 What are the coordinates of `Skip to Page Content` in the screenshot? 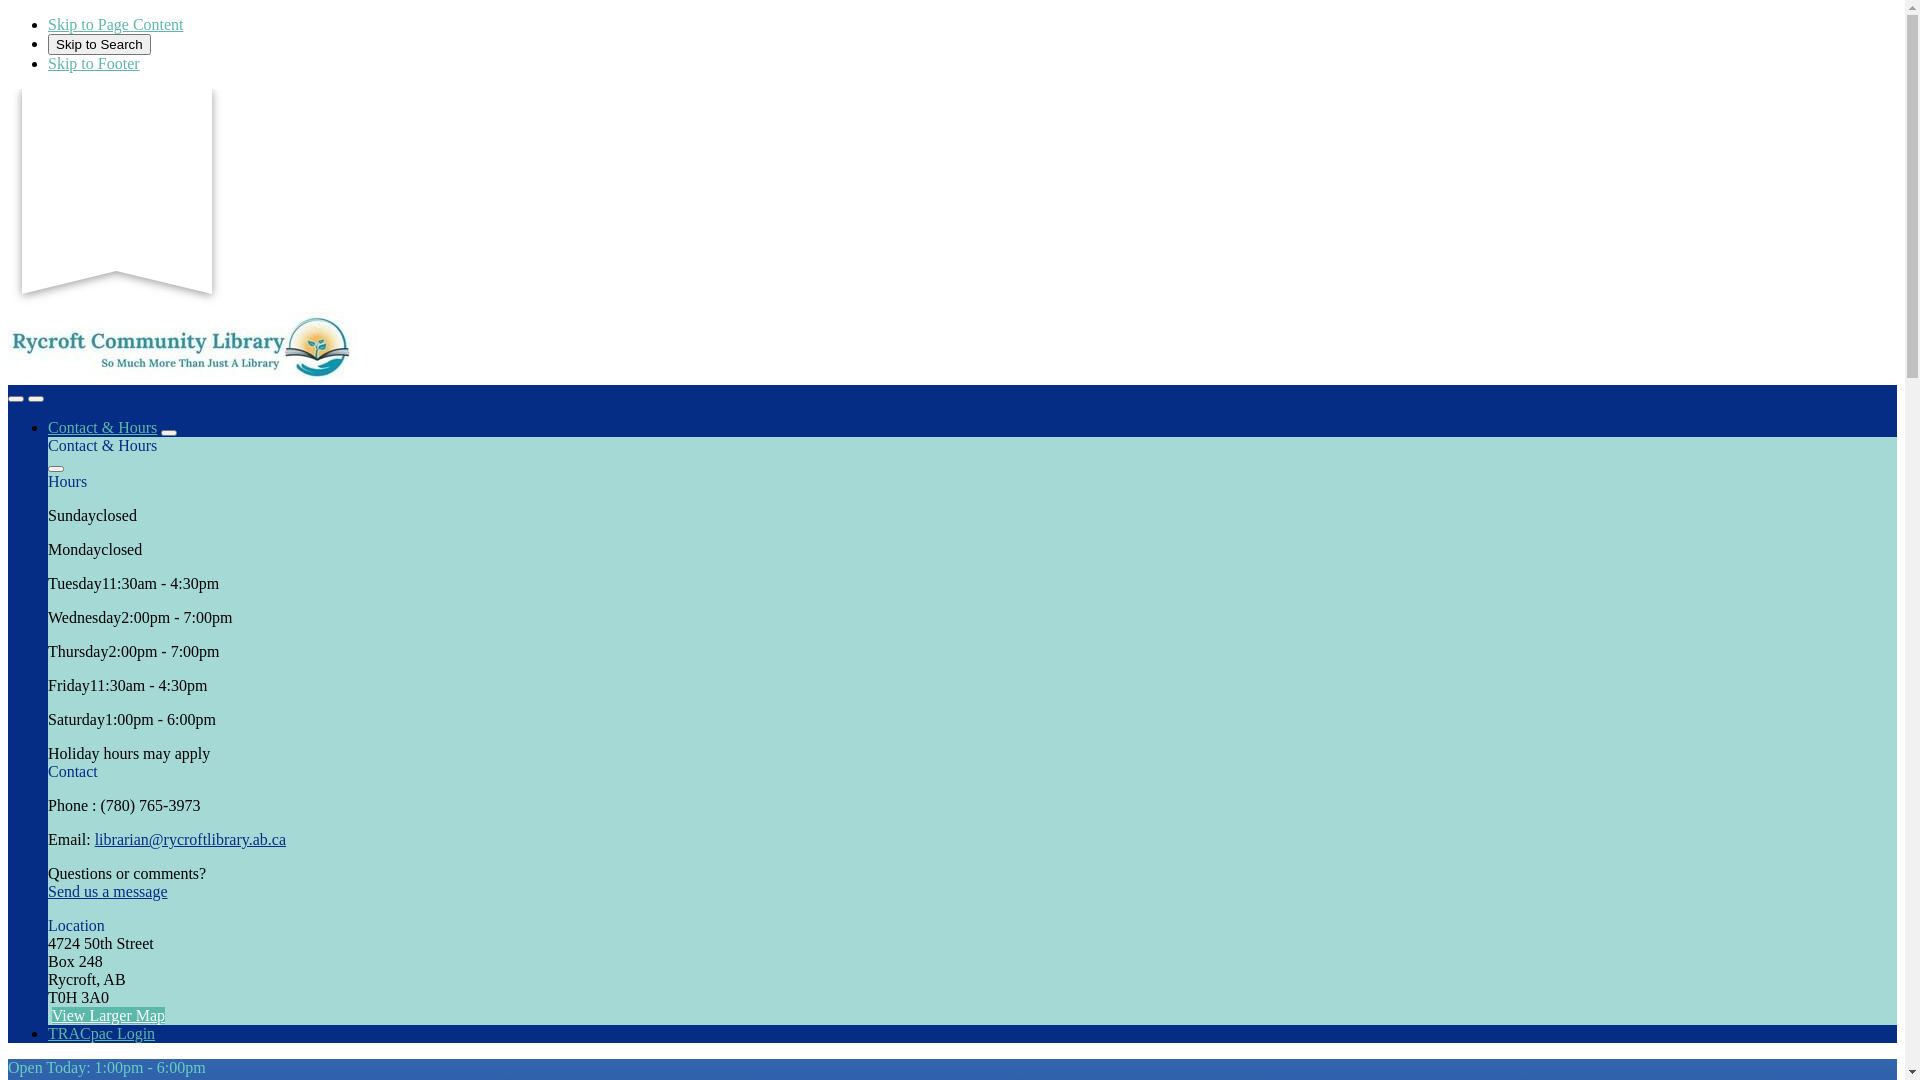 It's located at (116, 24).